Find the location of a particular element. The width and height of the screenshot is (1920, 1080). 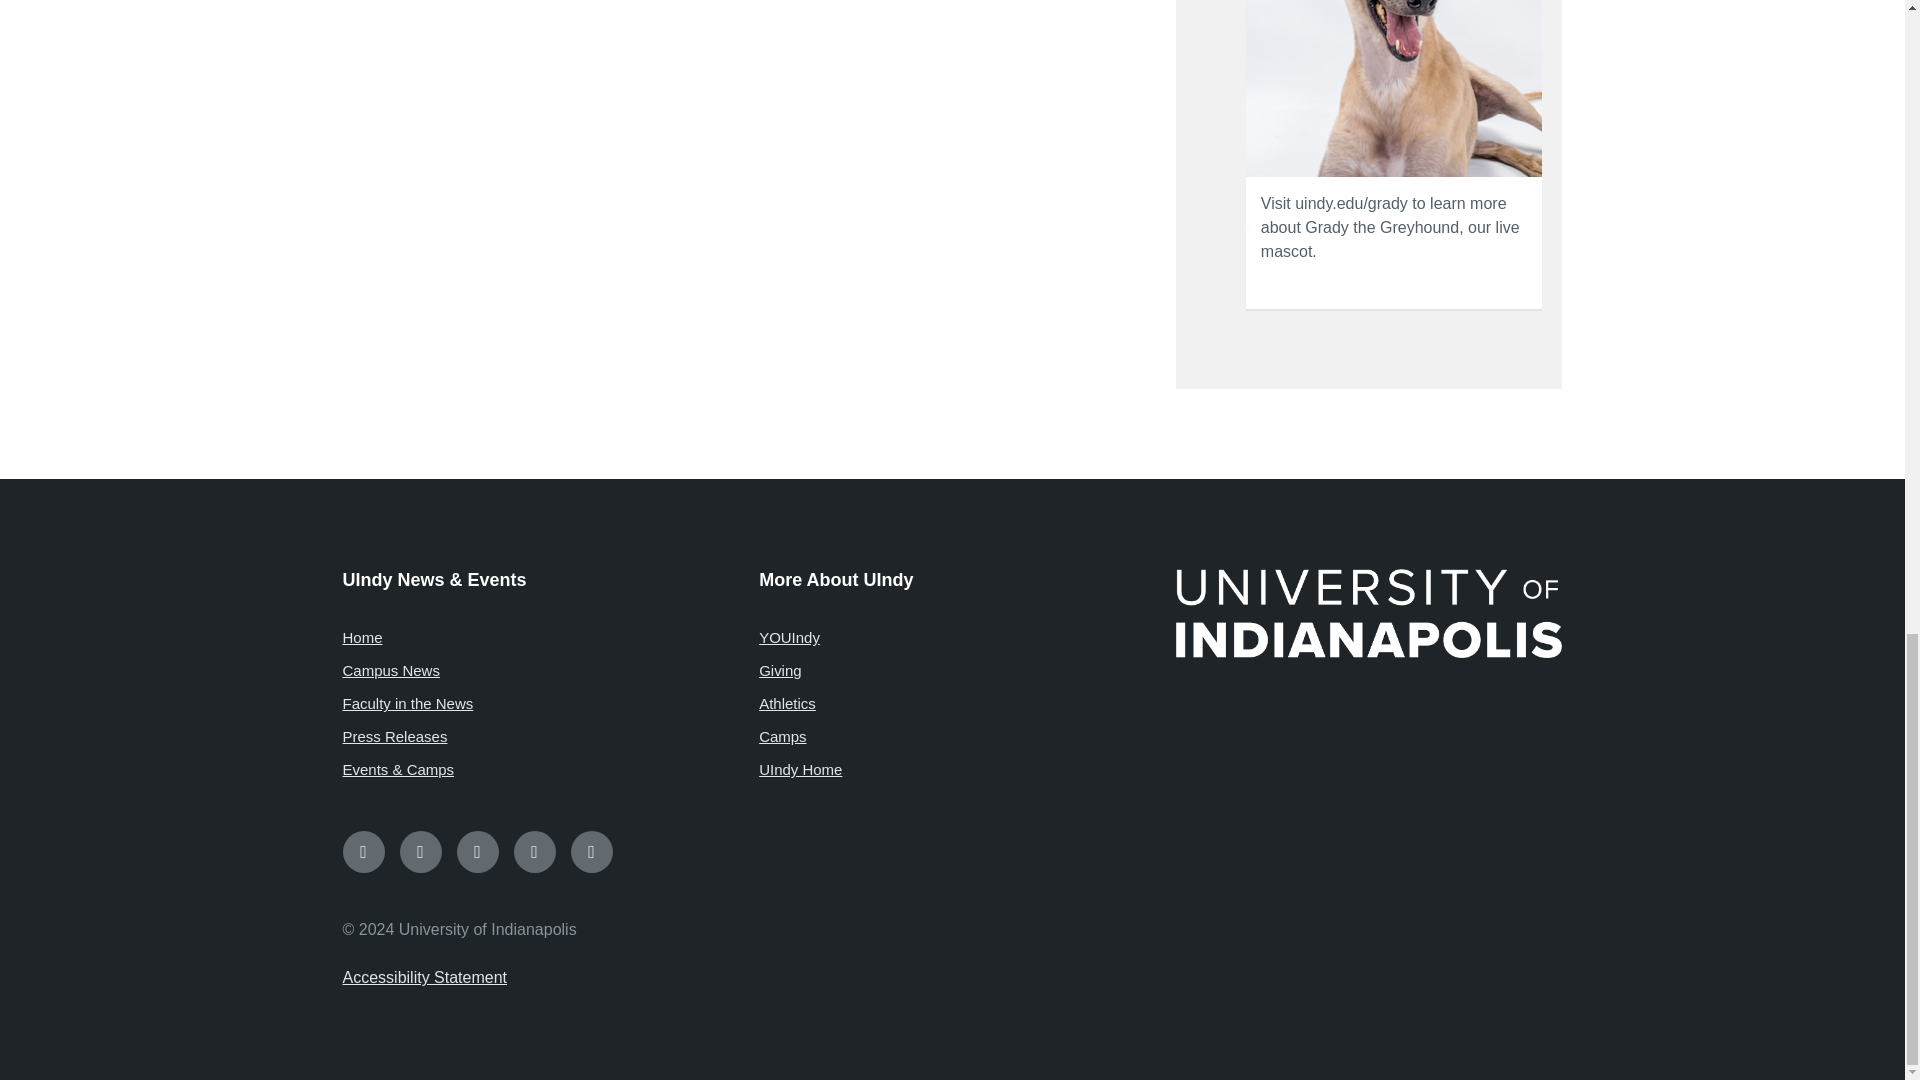

LinkedIn is located at coordinates (591, 851).